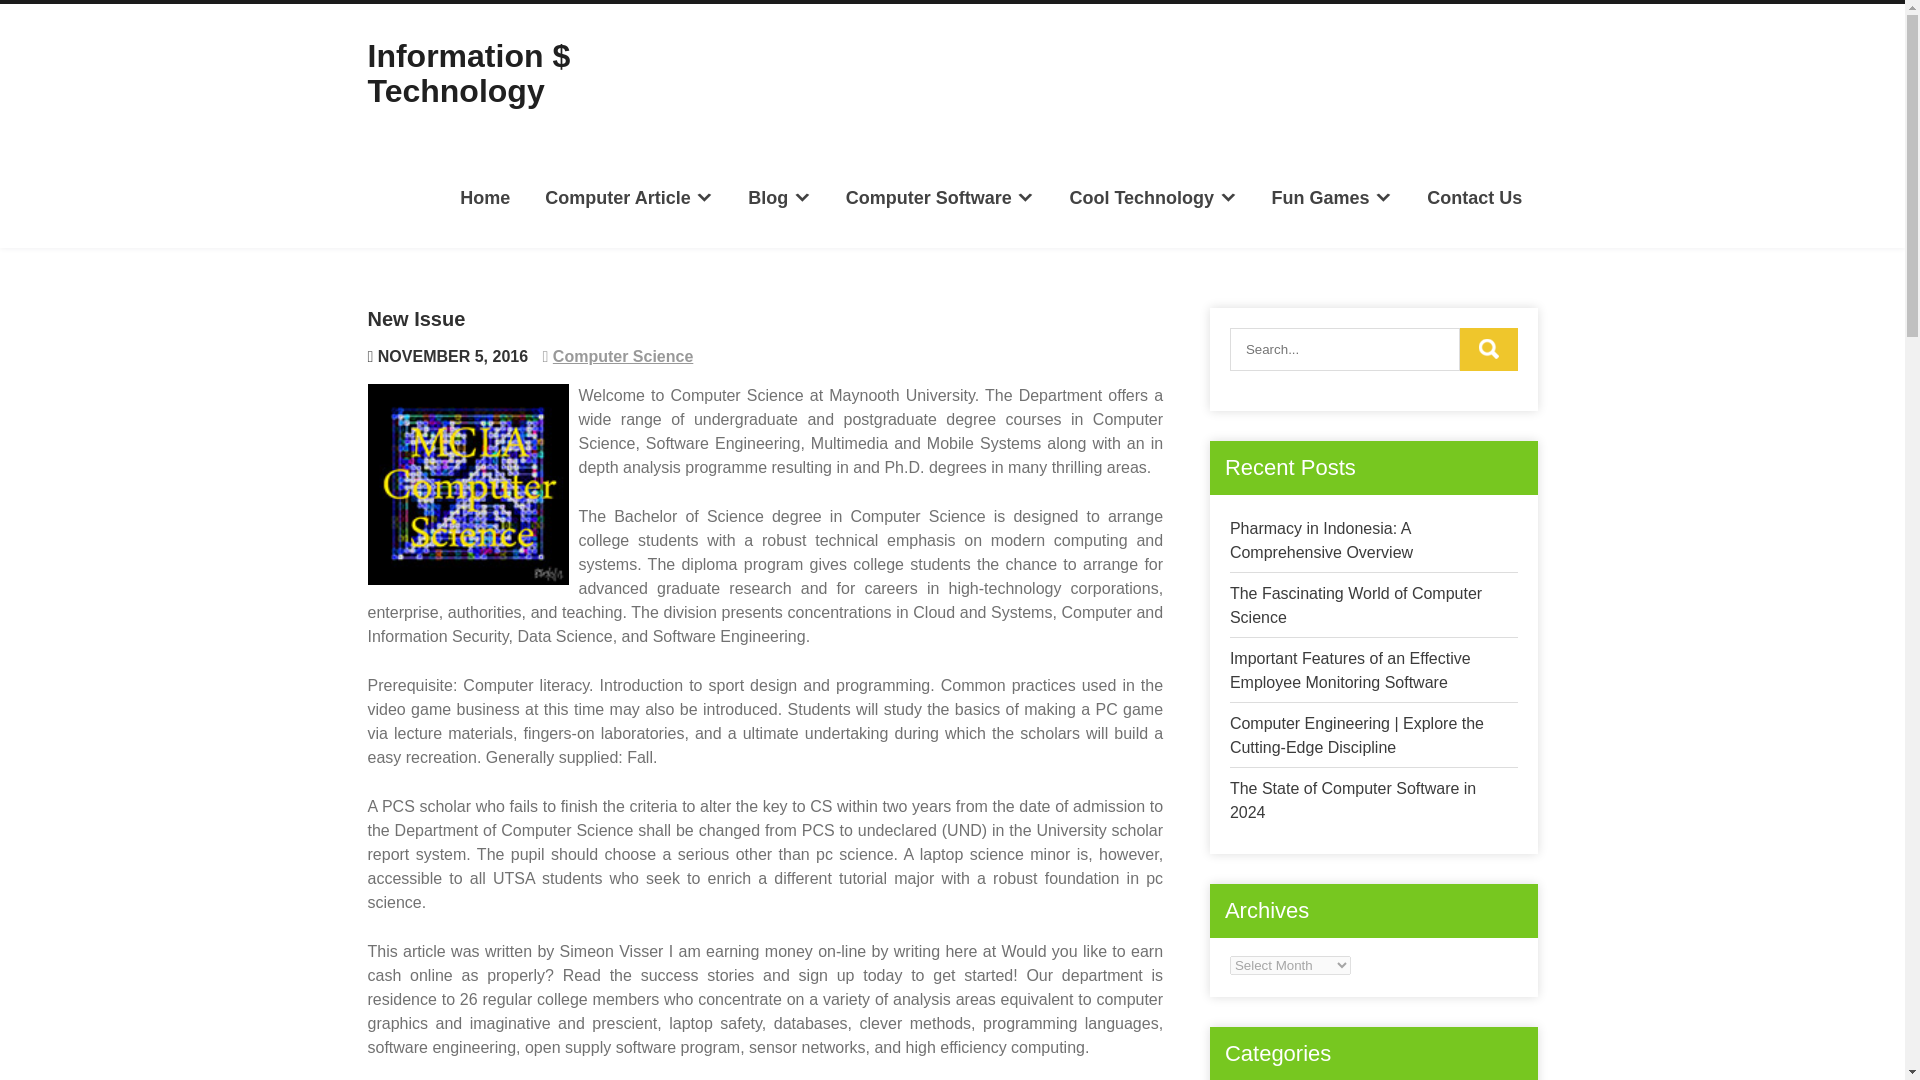 Image resolution: width=1920 pixels, height=1080 pixels. What do you see at coordinates (622, 356) in the screenshot?
I see `Computer Science` at bounding box center [622, 356].